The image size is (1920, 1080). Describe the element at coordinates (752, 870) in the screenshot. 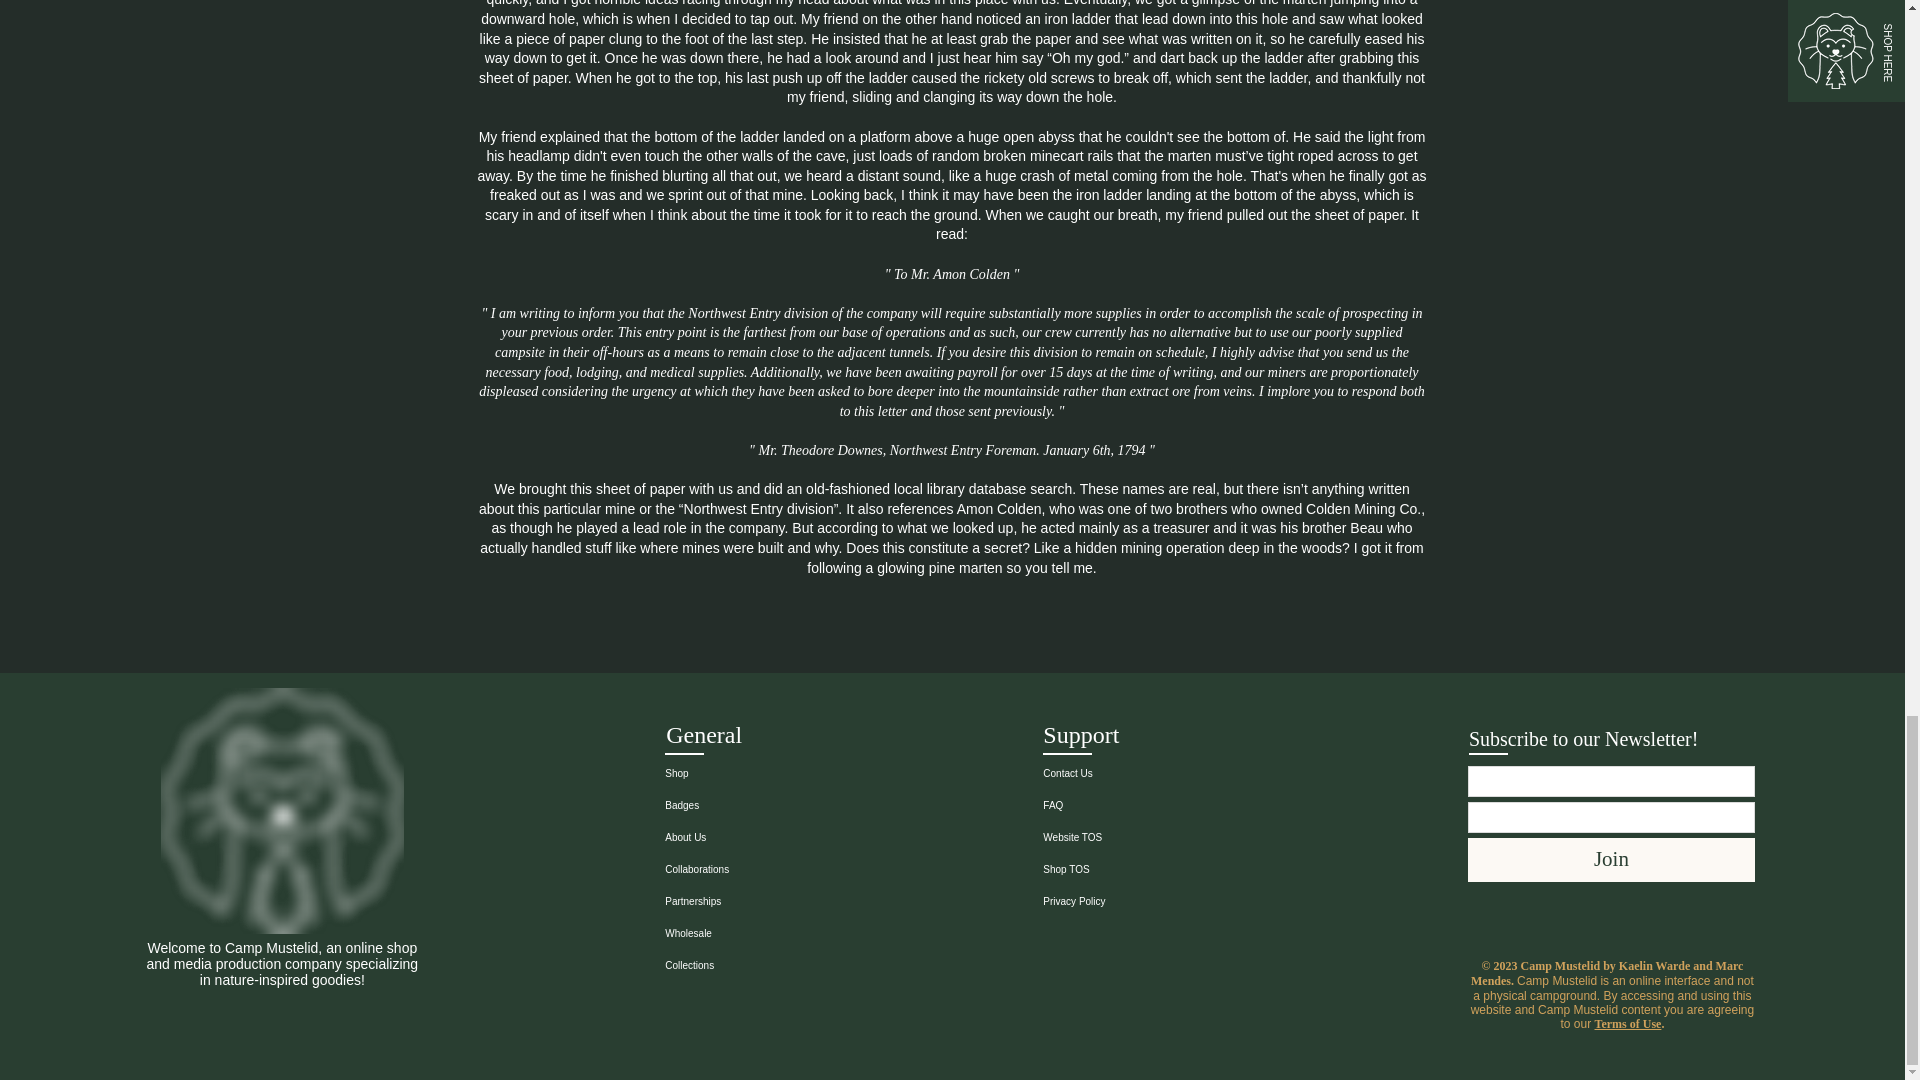

I see `Collaborations` at that location.